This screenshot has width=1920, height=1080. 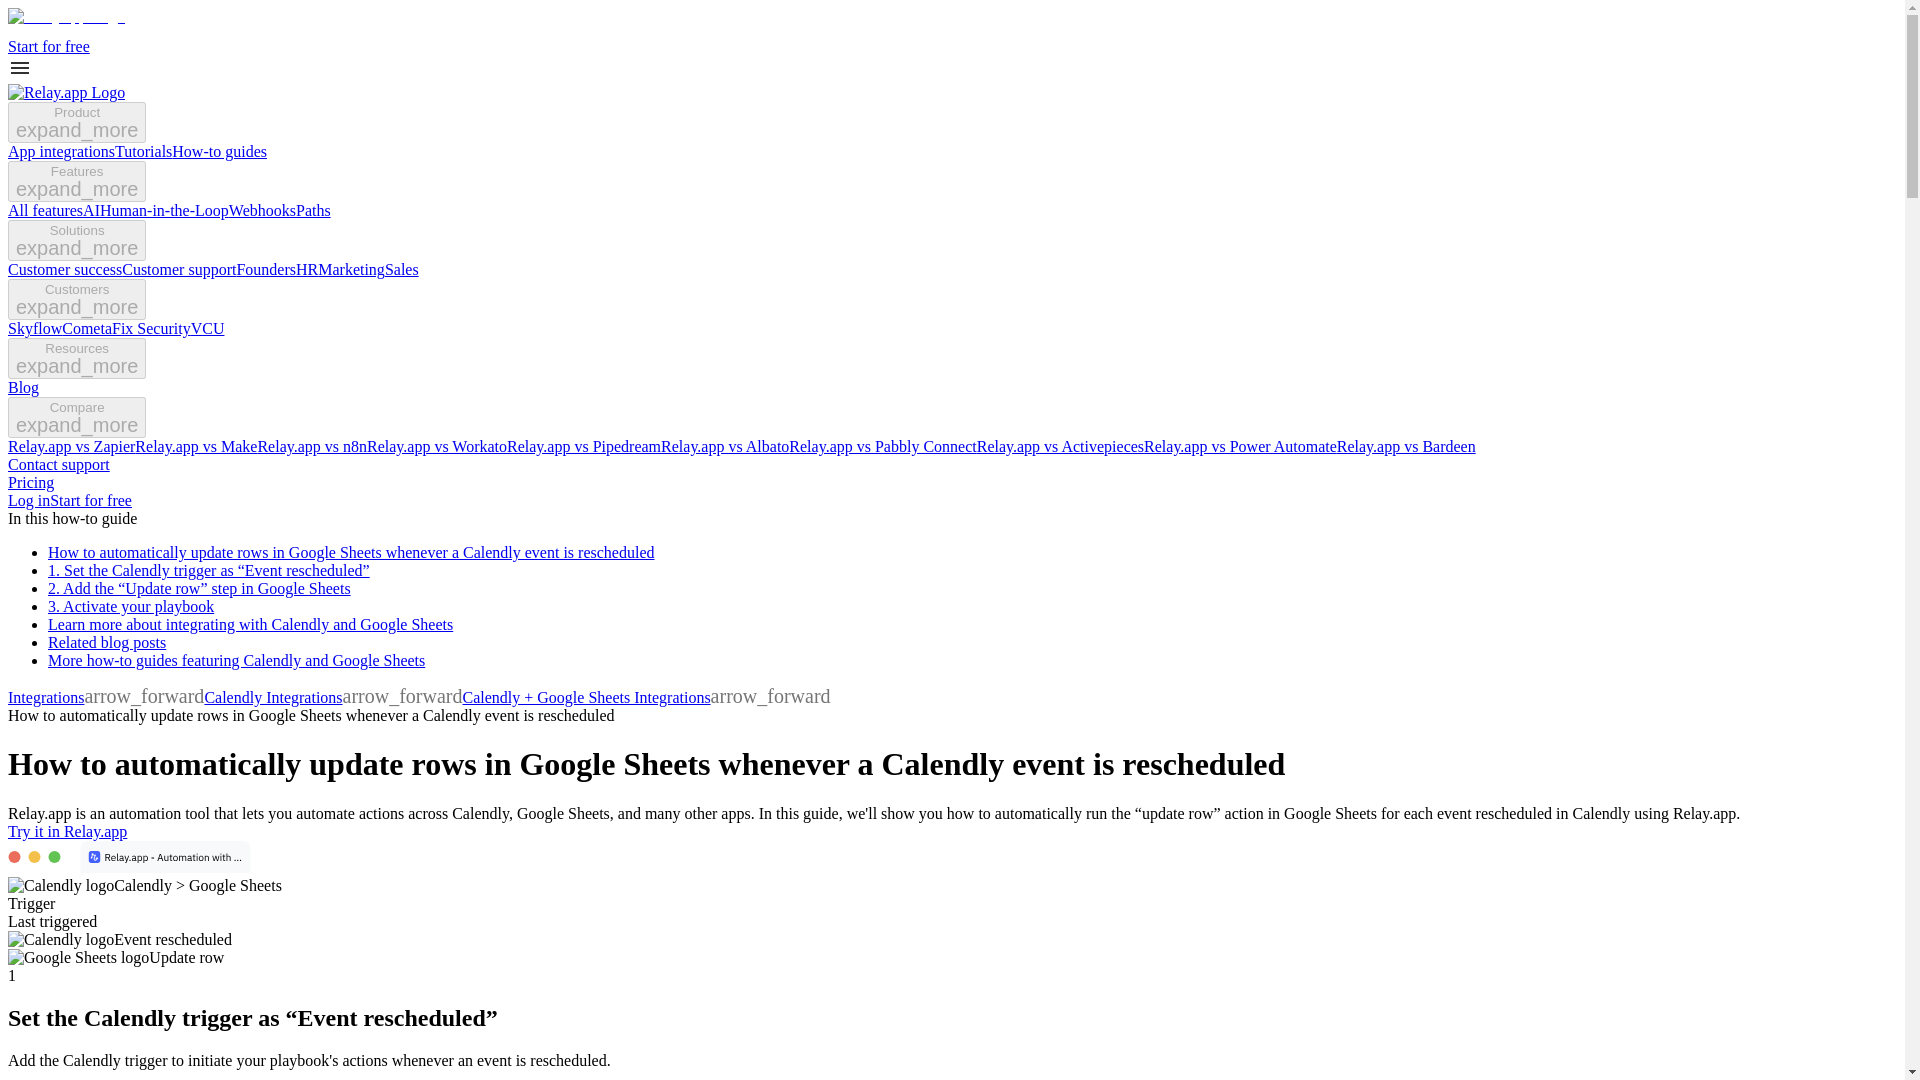 I want to click on Relay.app vs Power Automate, so click(x=1240, y=446).